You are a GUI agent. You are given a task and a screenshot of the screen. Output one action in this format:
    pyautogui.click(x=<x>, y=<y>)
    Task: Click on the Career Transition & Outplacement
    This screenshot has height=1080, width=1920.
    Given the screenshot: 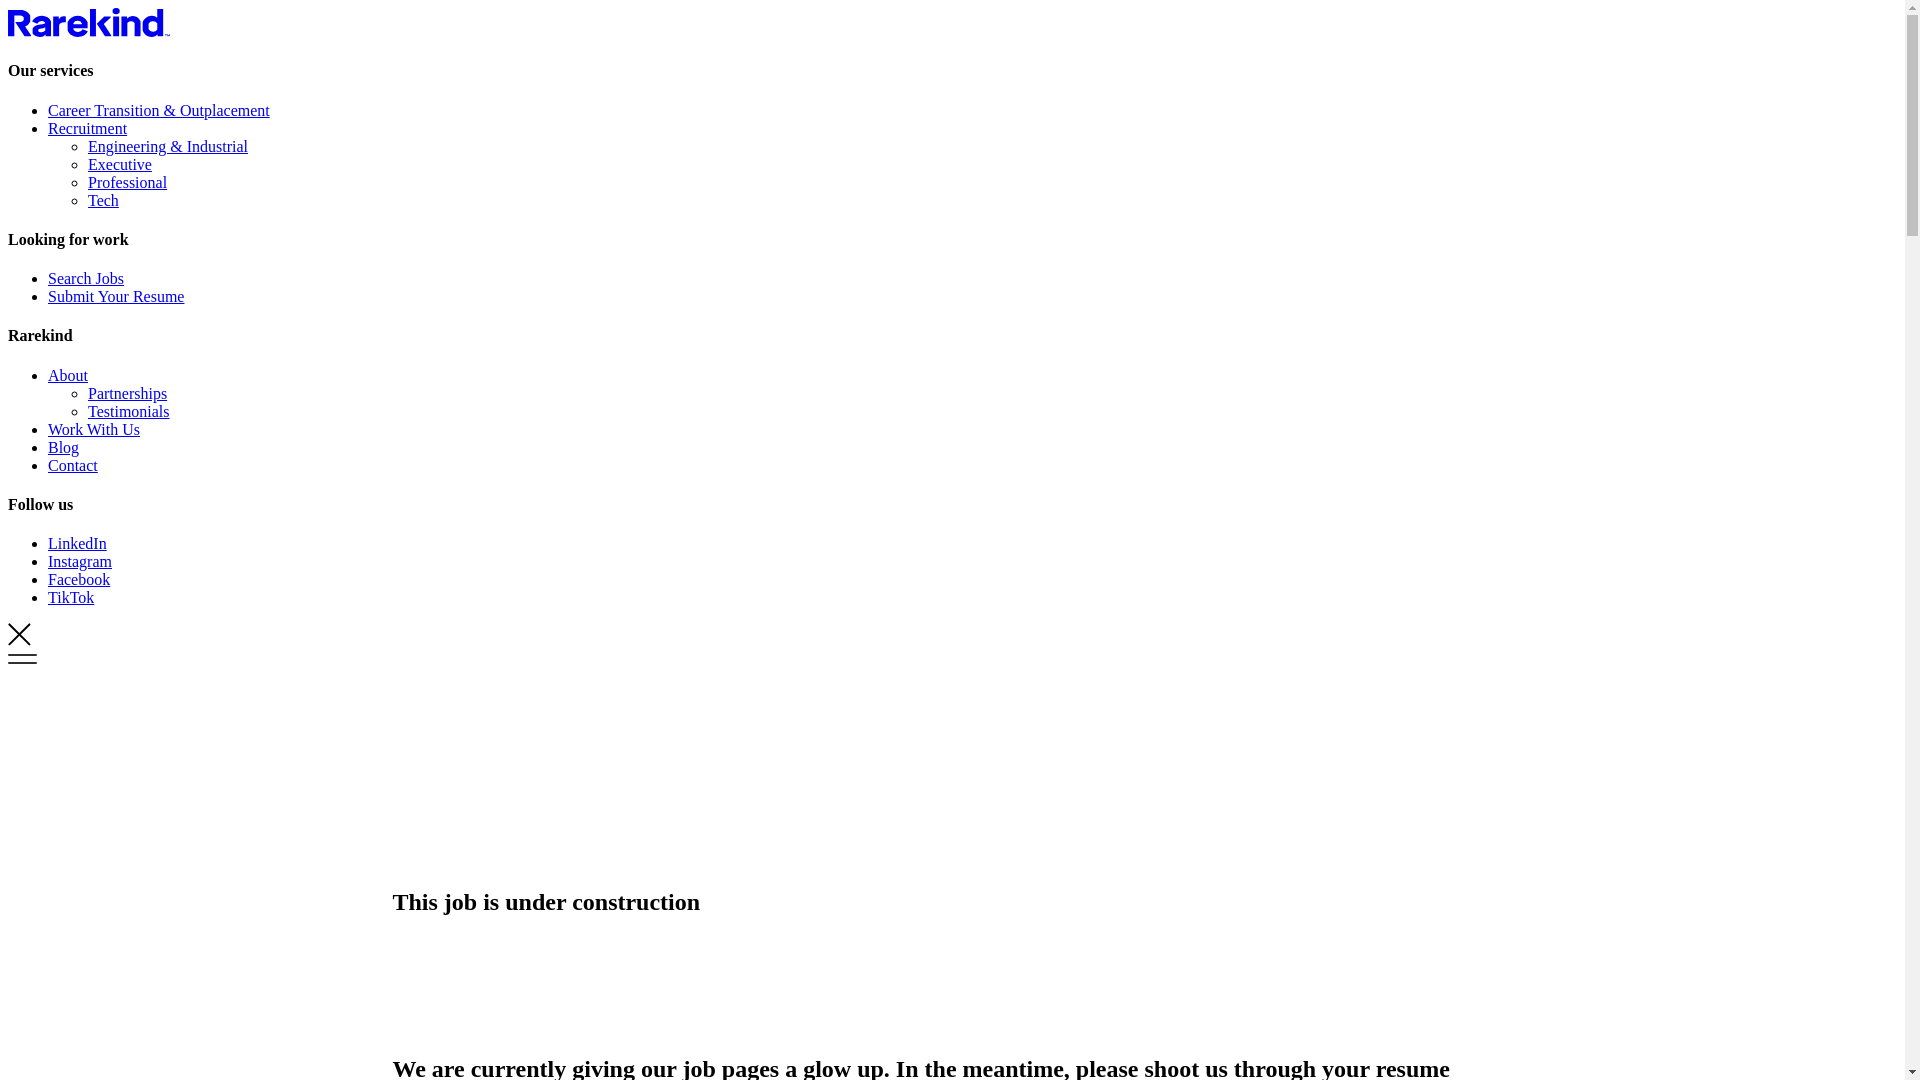 What is the action you would take?
    pyautogui.click(x=159, y=110)
    